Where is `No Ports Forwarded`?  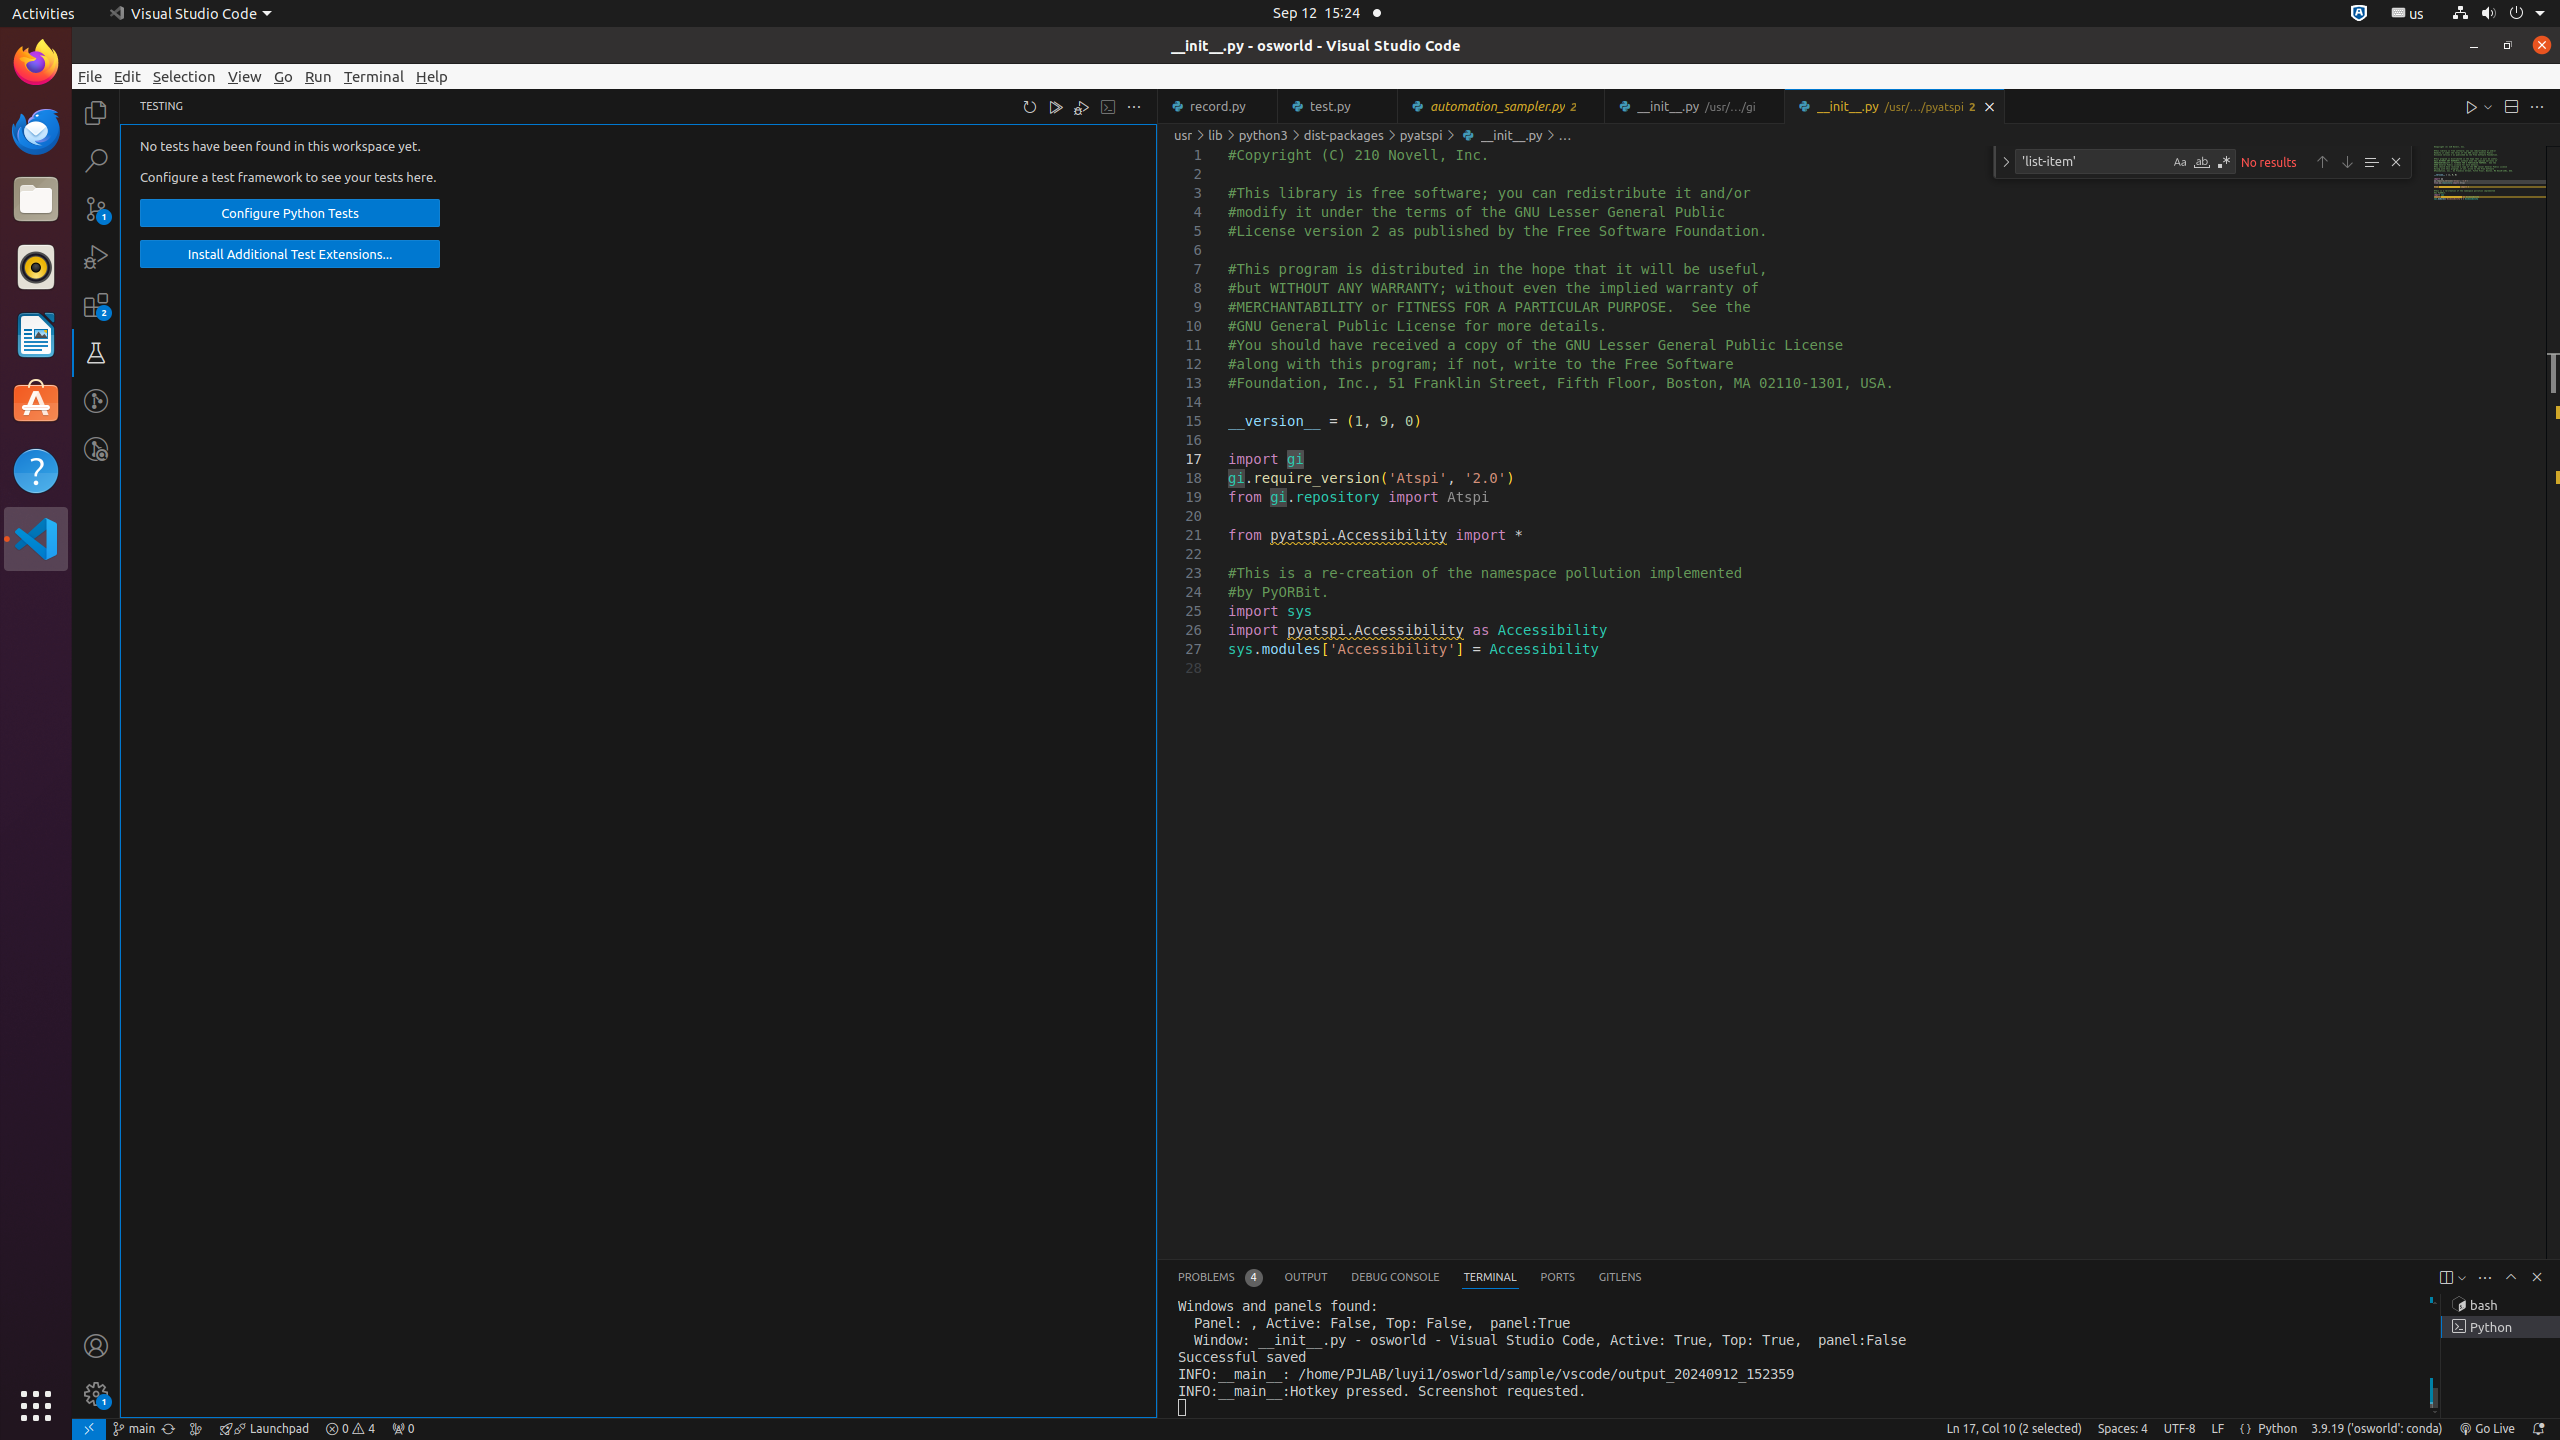
No Ports Forwarded is located at coordinates (403, 1429).